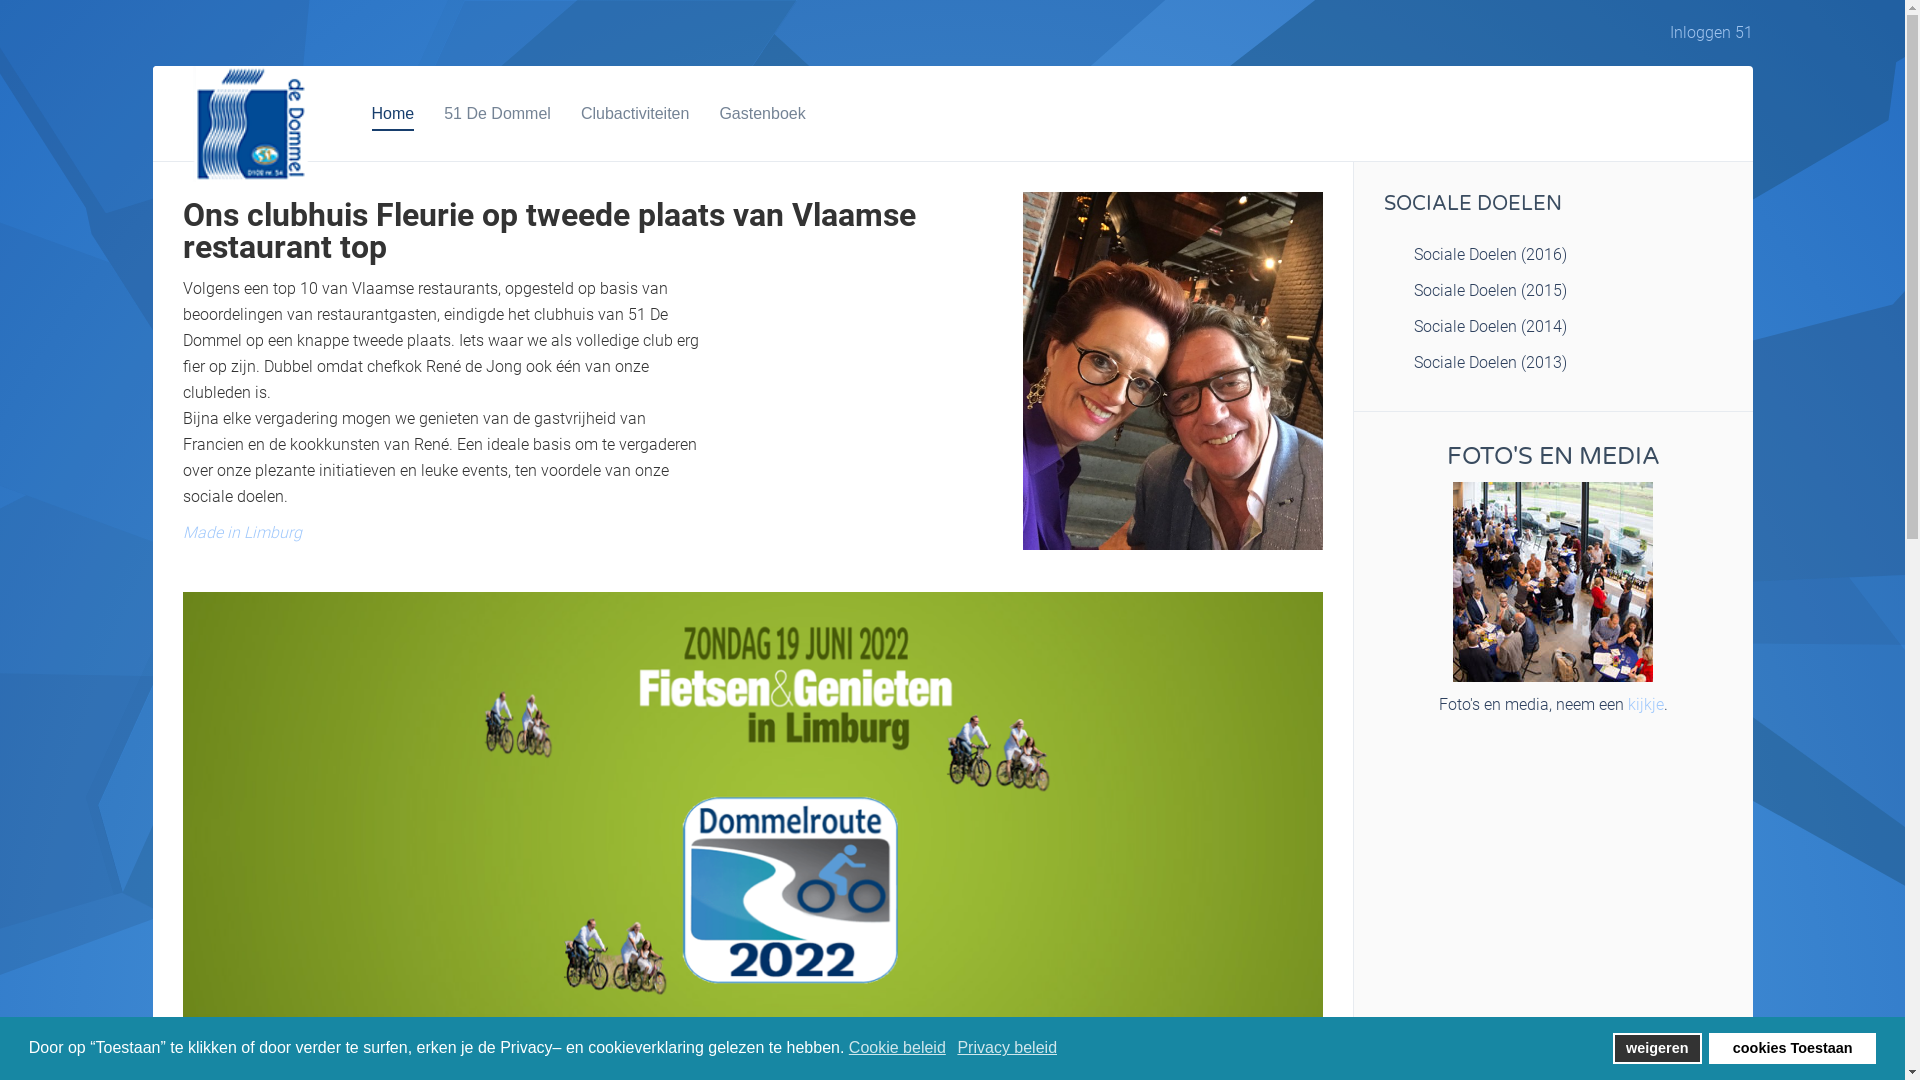  What do you see at coordinates (1658, 1048) in the screenshot?
I see `weigeren` at bounding box center [1658, 1048].